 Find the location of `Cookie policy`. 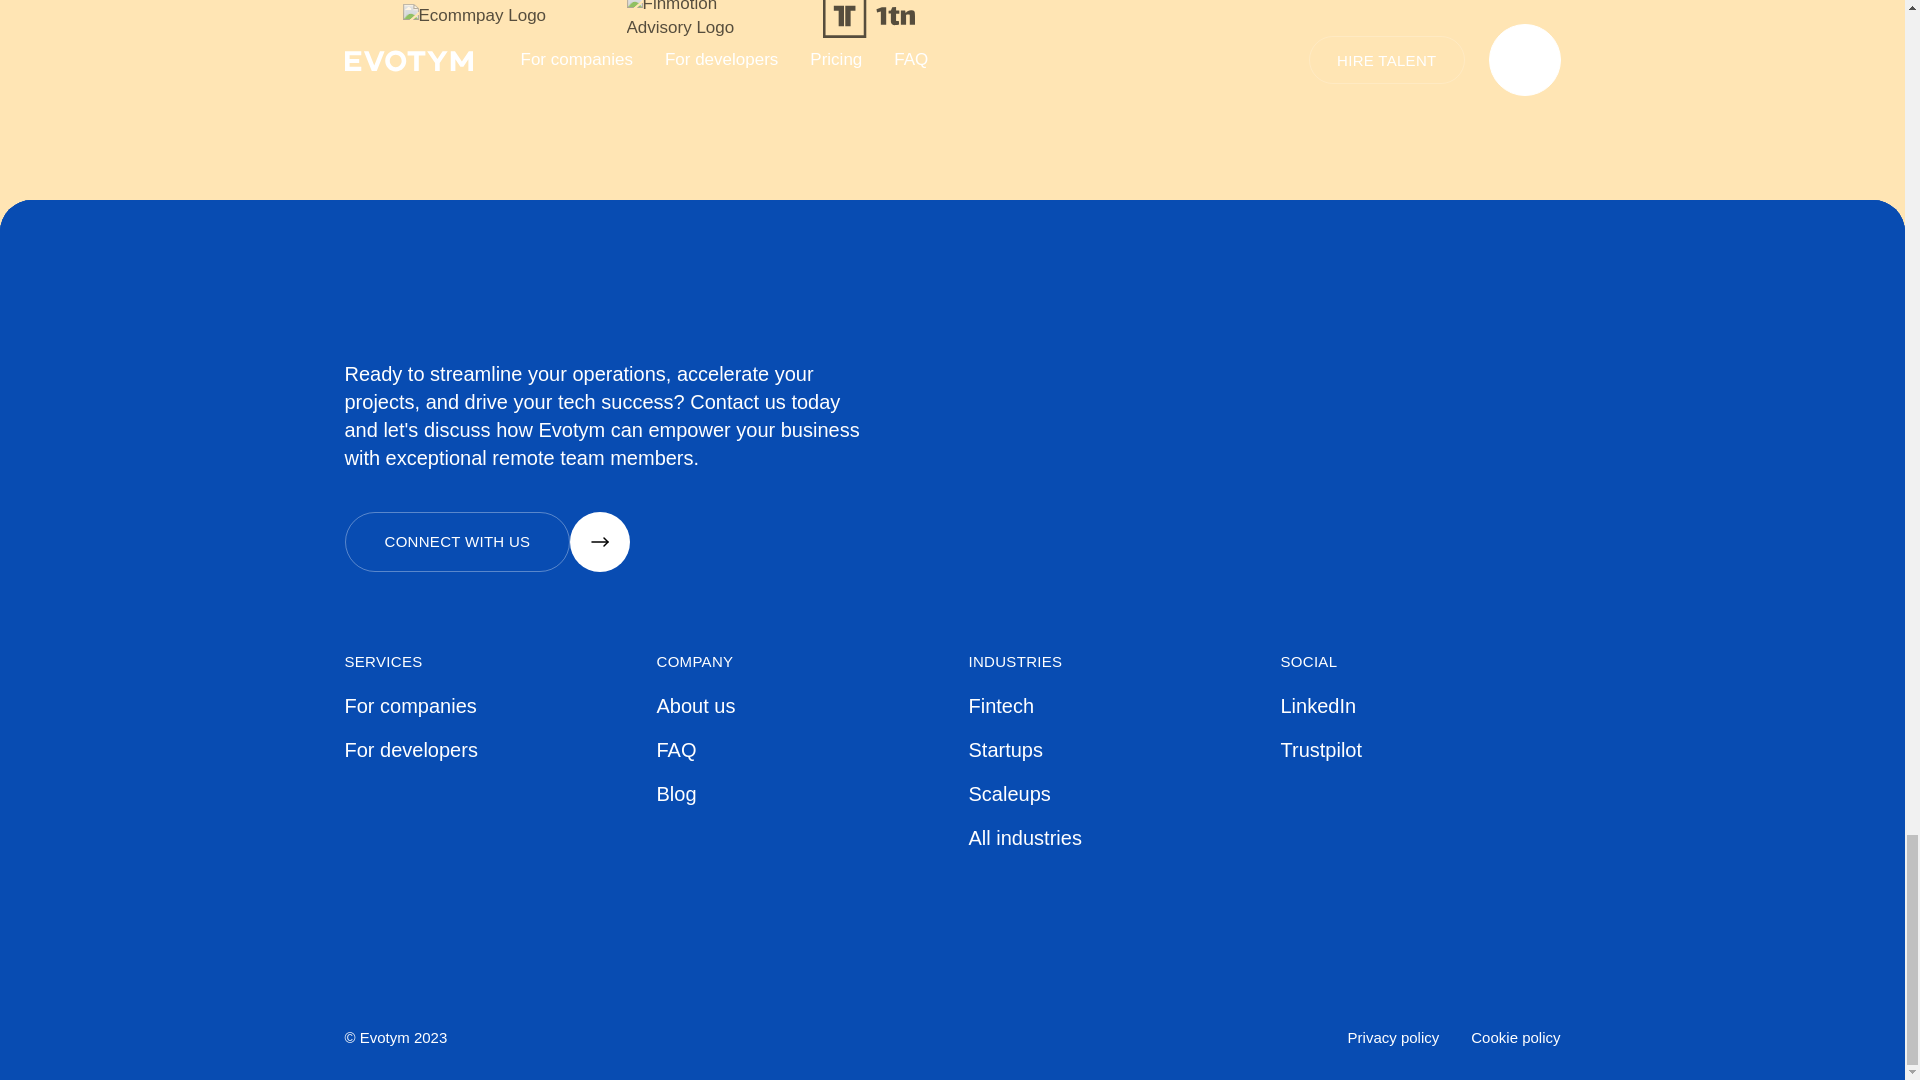

Cookie policy is located at coordinates (1514, 1038).